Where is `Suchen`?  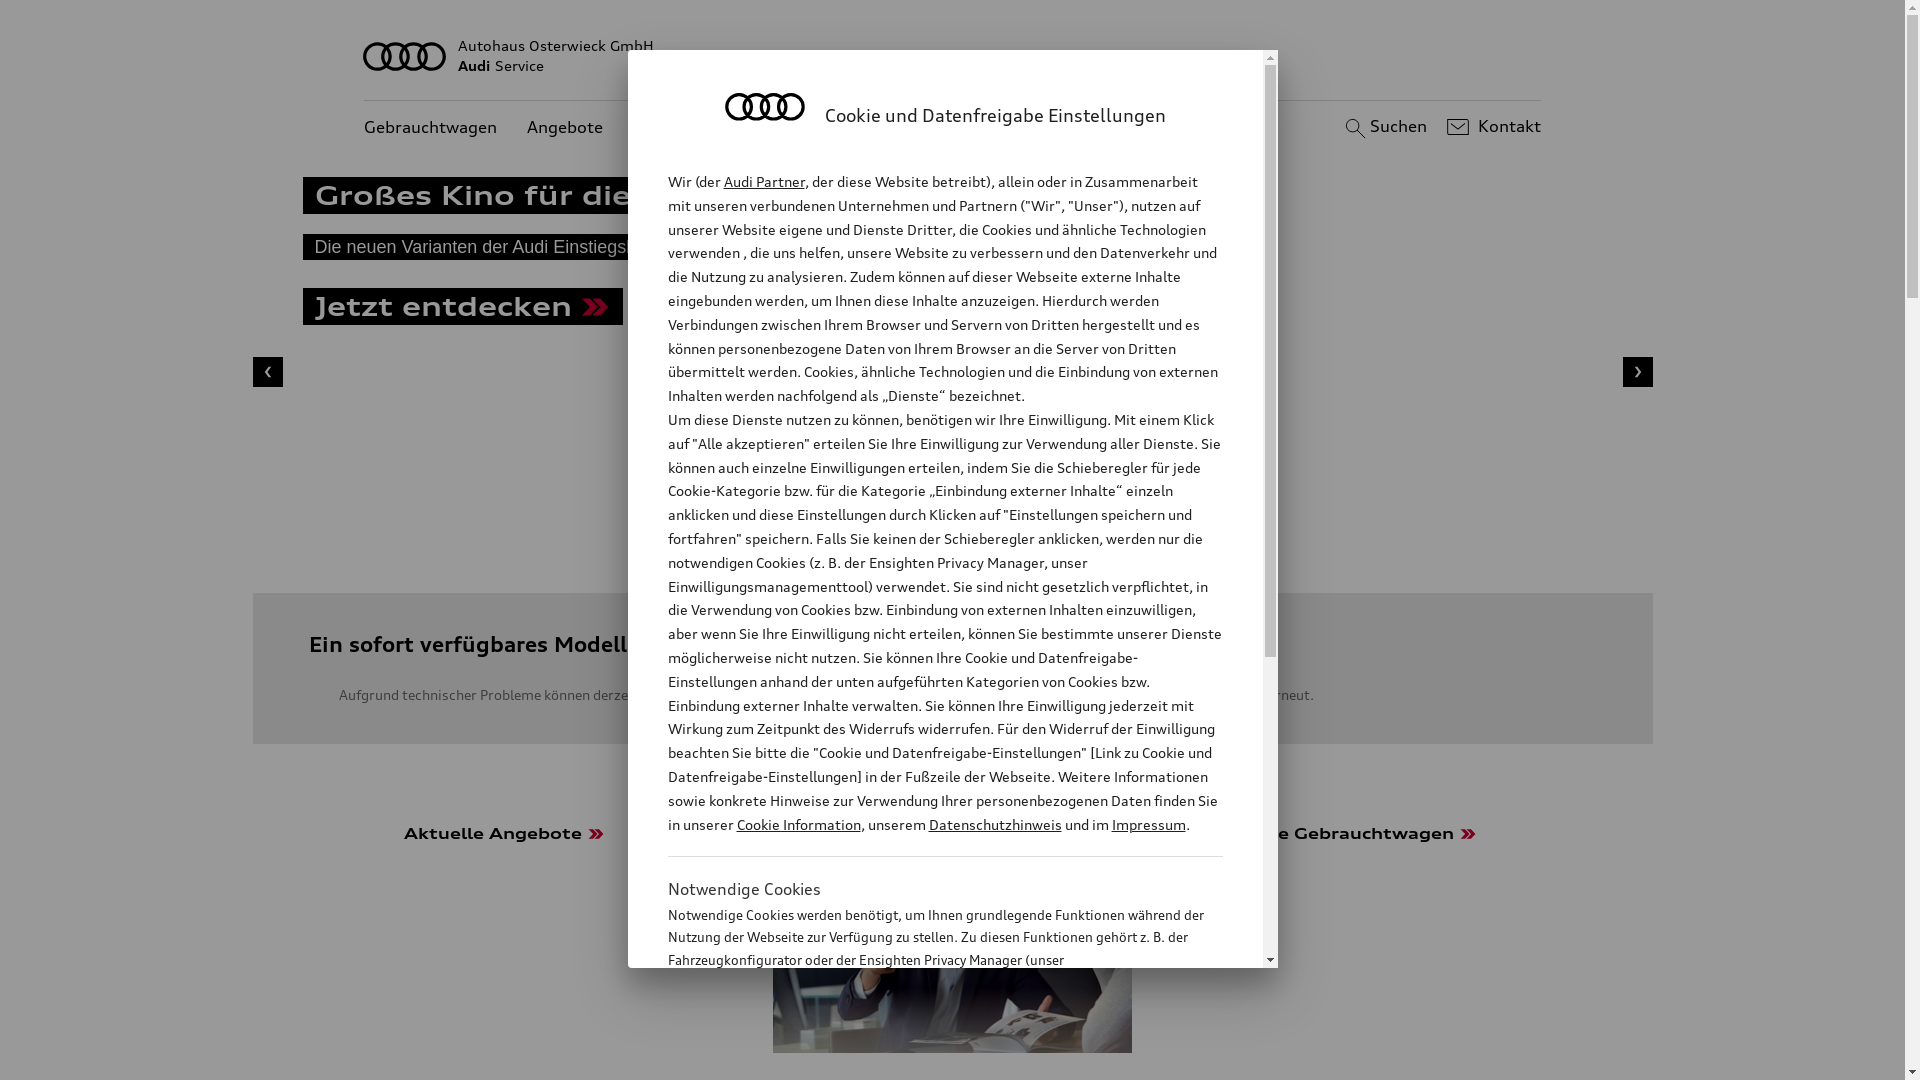 Suchen is located at coordinates (1384, 127).